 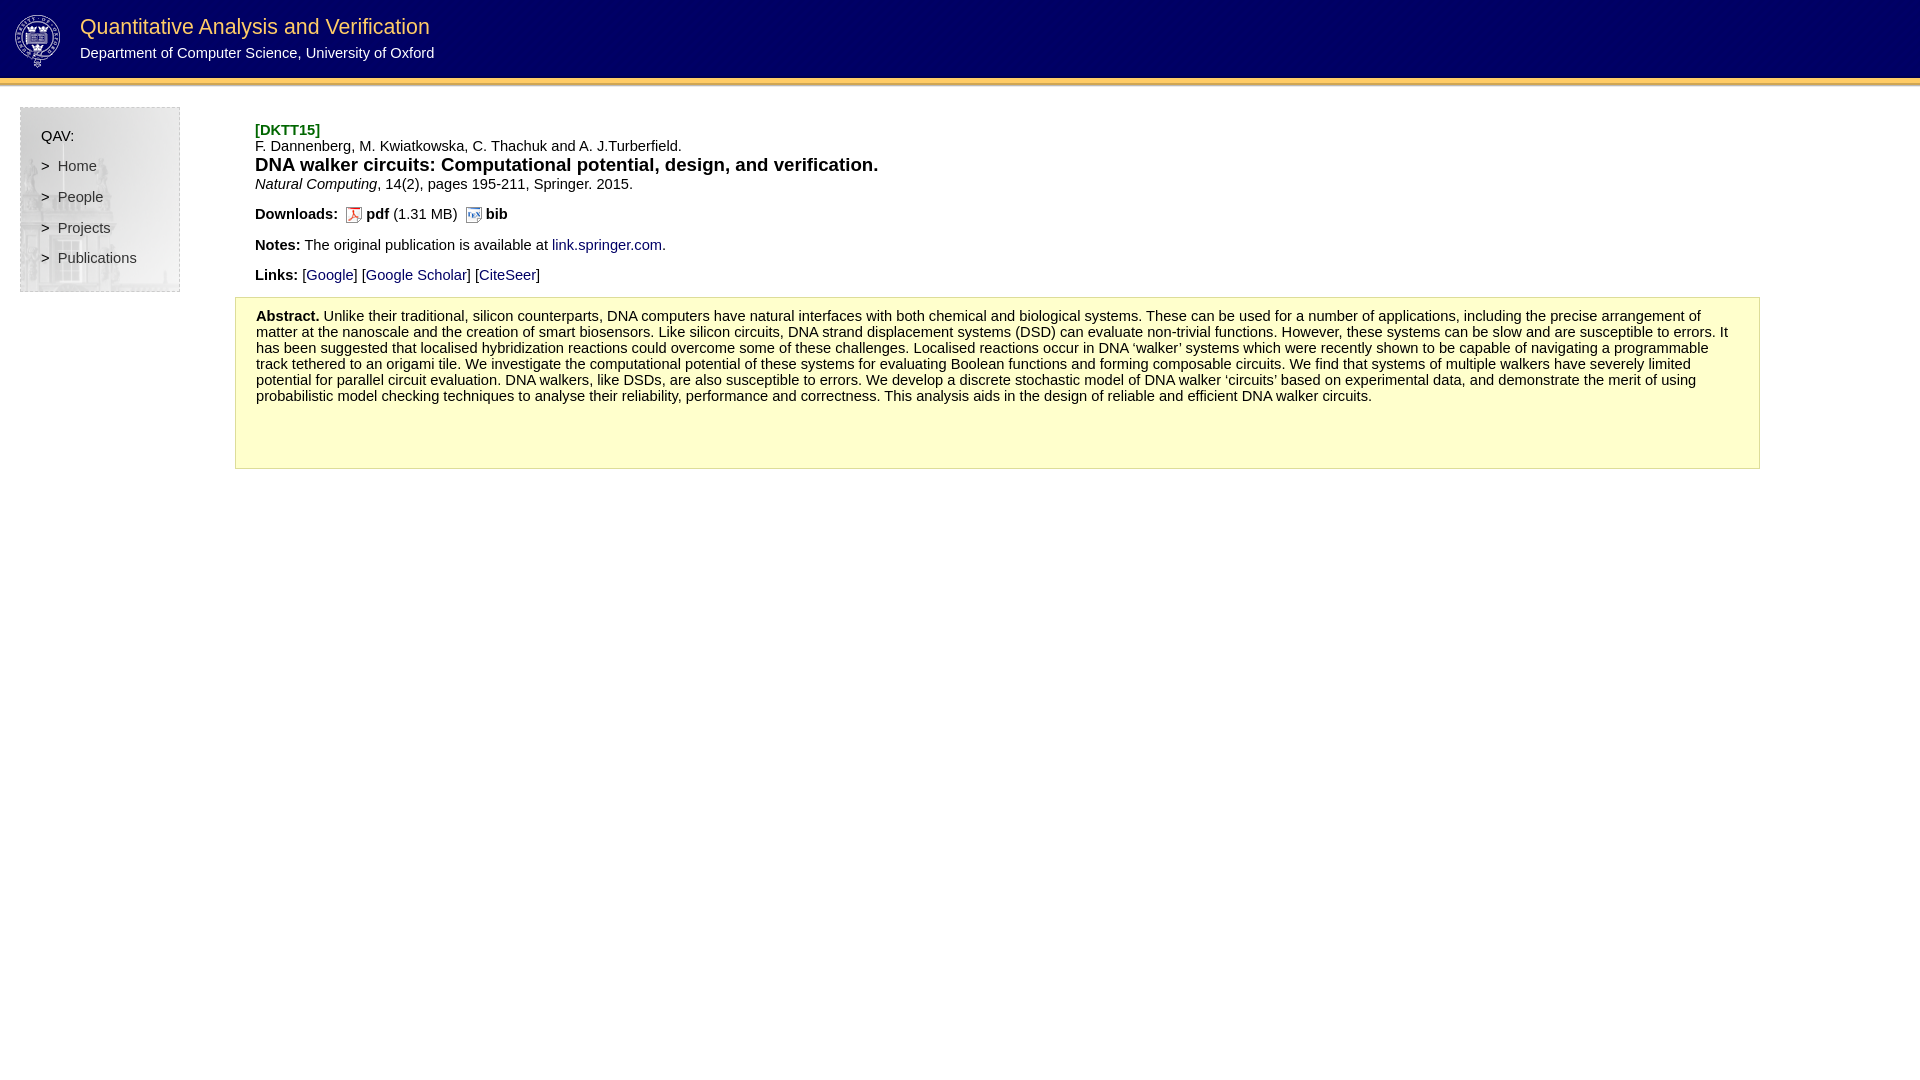 What do you see at coordinates (416, 274) in the screenshot?
I see `Google Scholar` at bounding box center [416, 274].